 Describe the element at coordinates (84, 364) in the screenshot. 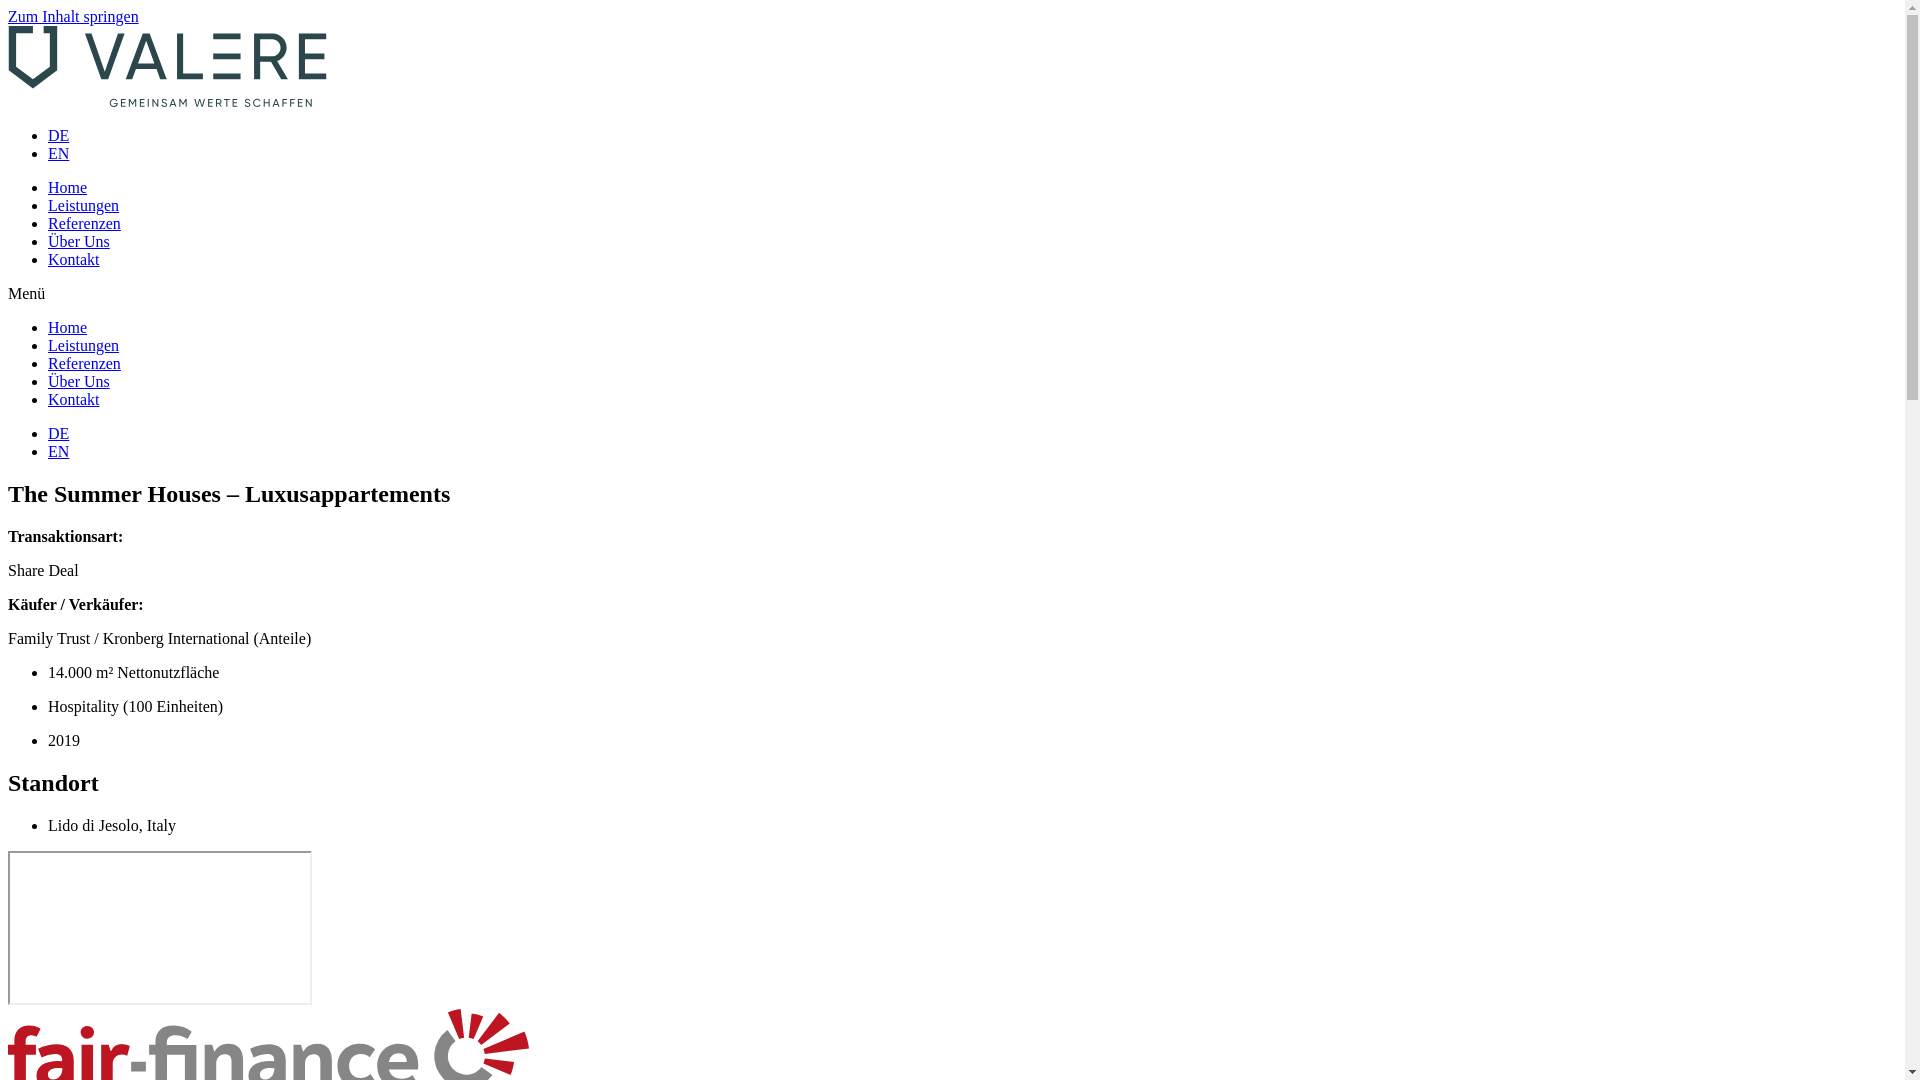

I see `Referenzen` at that location.